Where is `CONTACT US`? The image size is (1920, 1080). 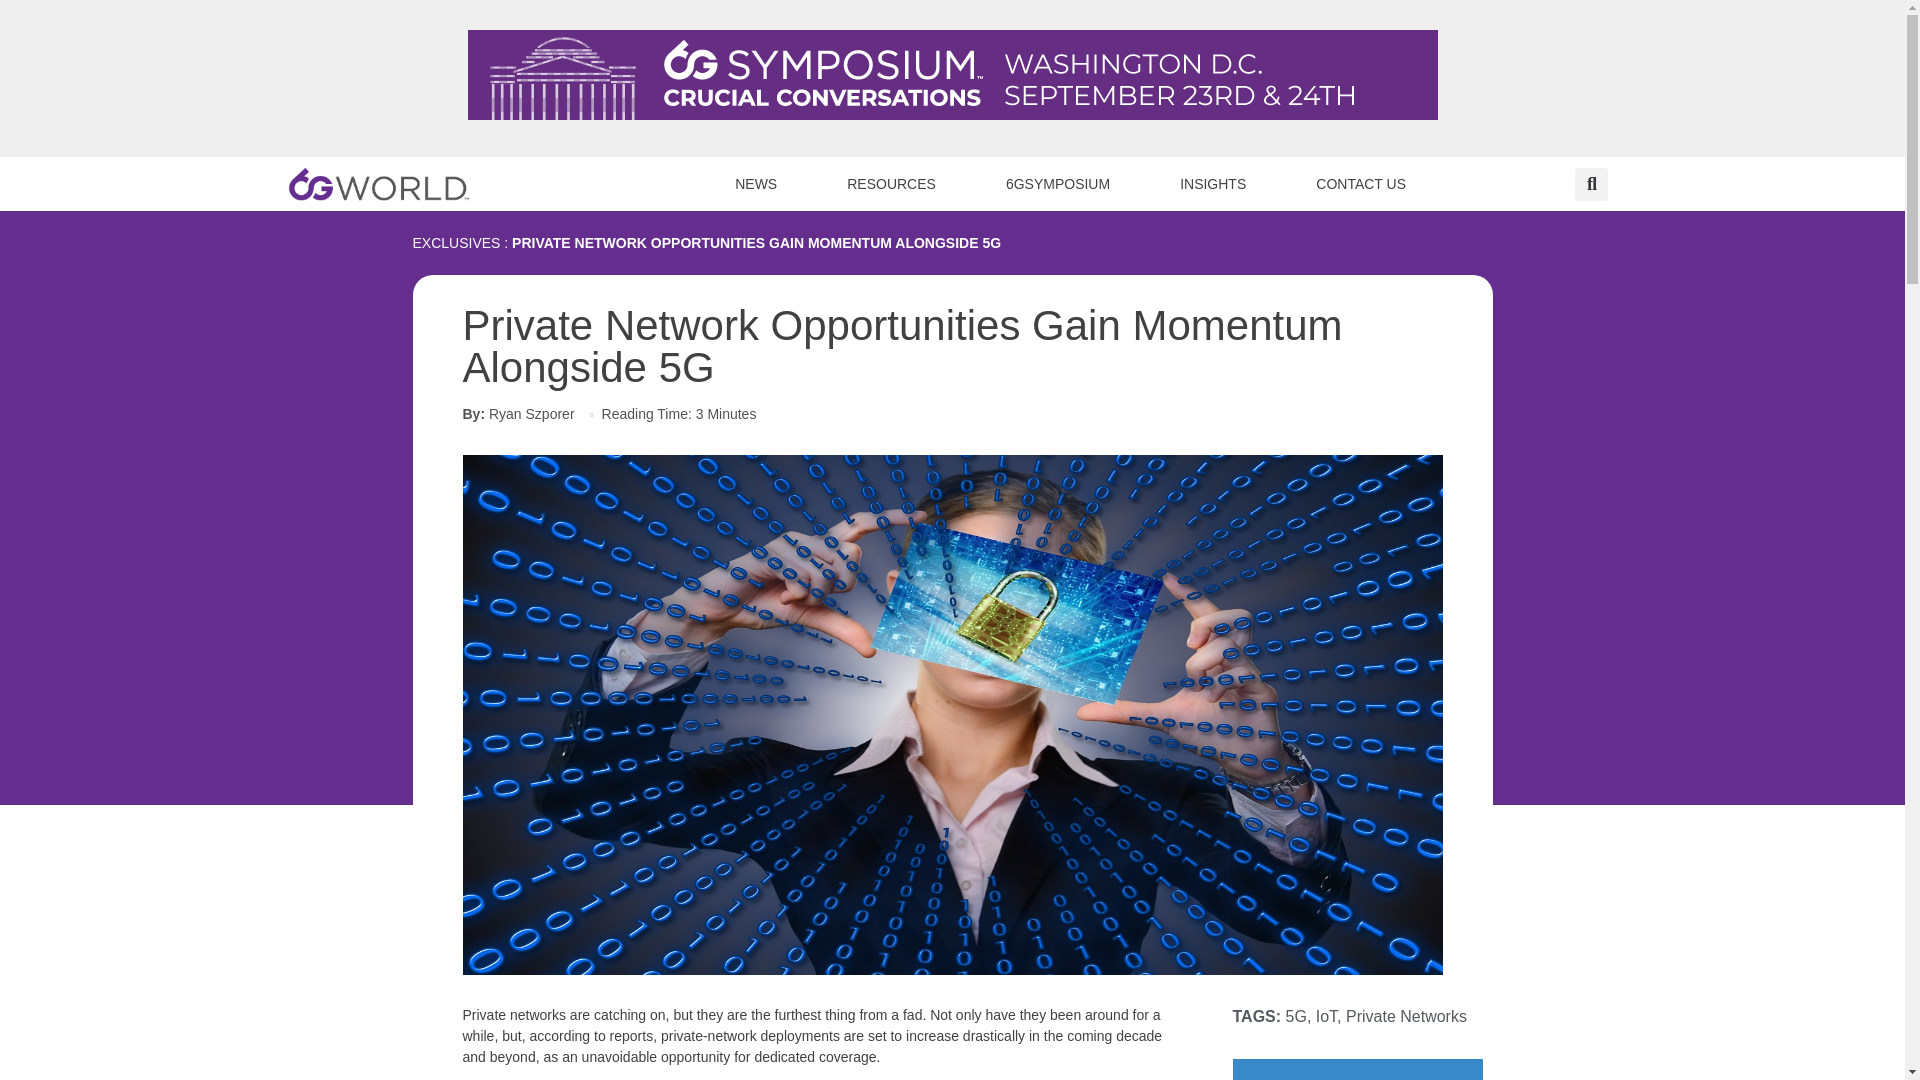 CONTACT US is located at coordinates (1360, 183).